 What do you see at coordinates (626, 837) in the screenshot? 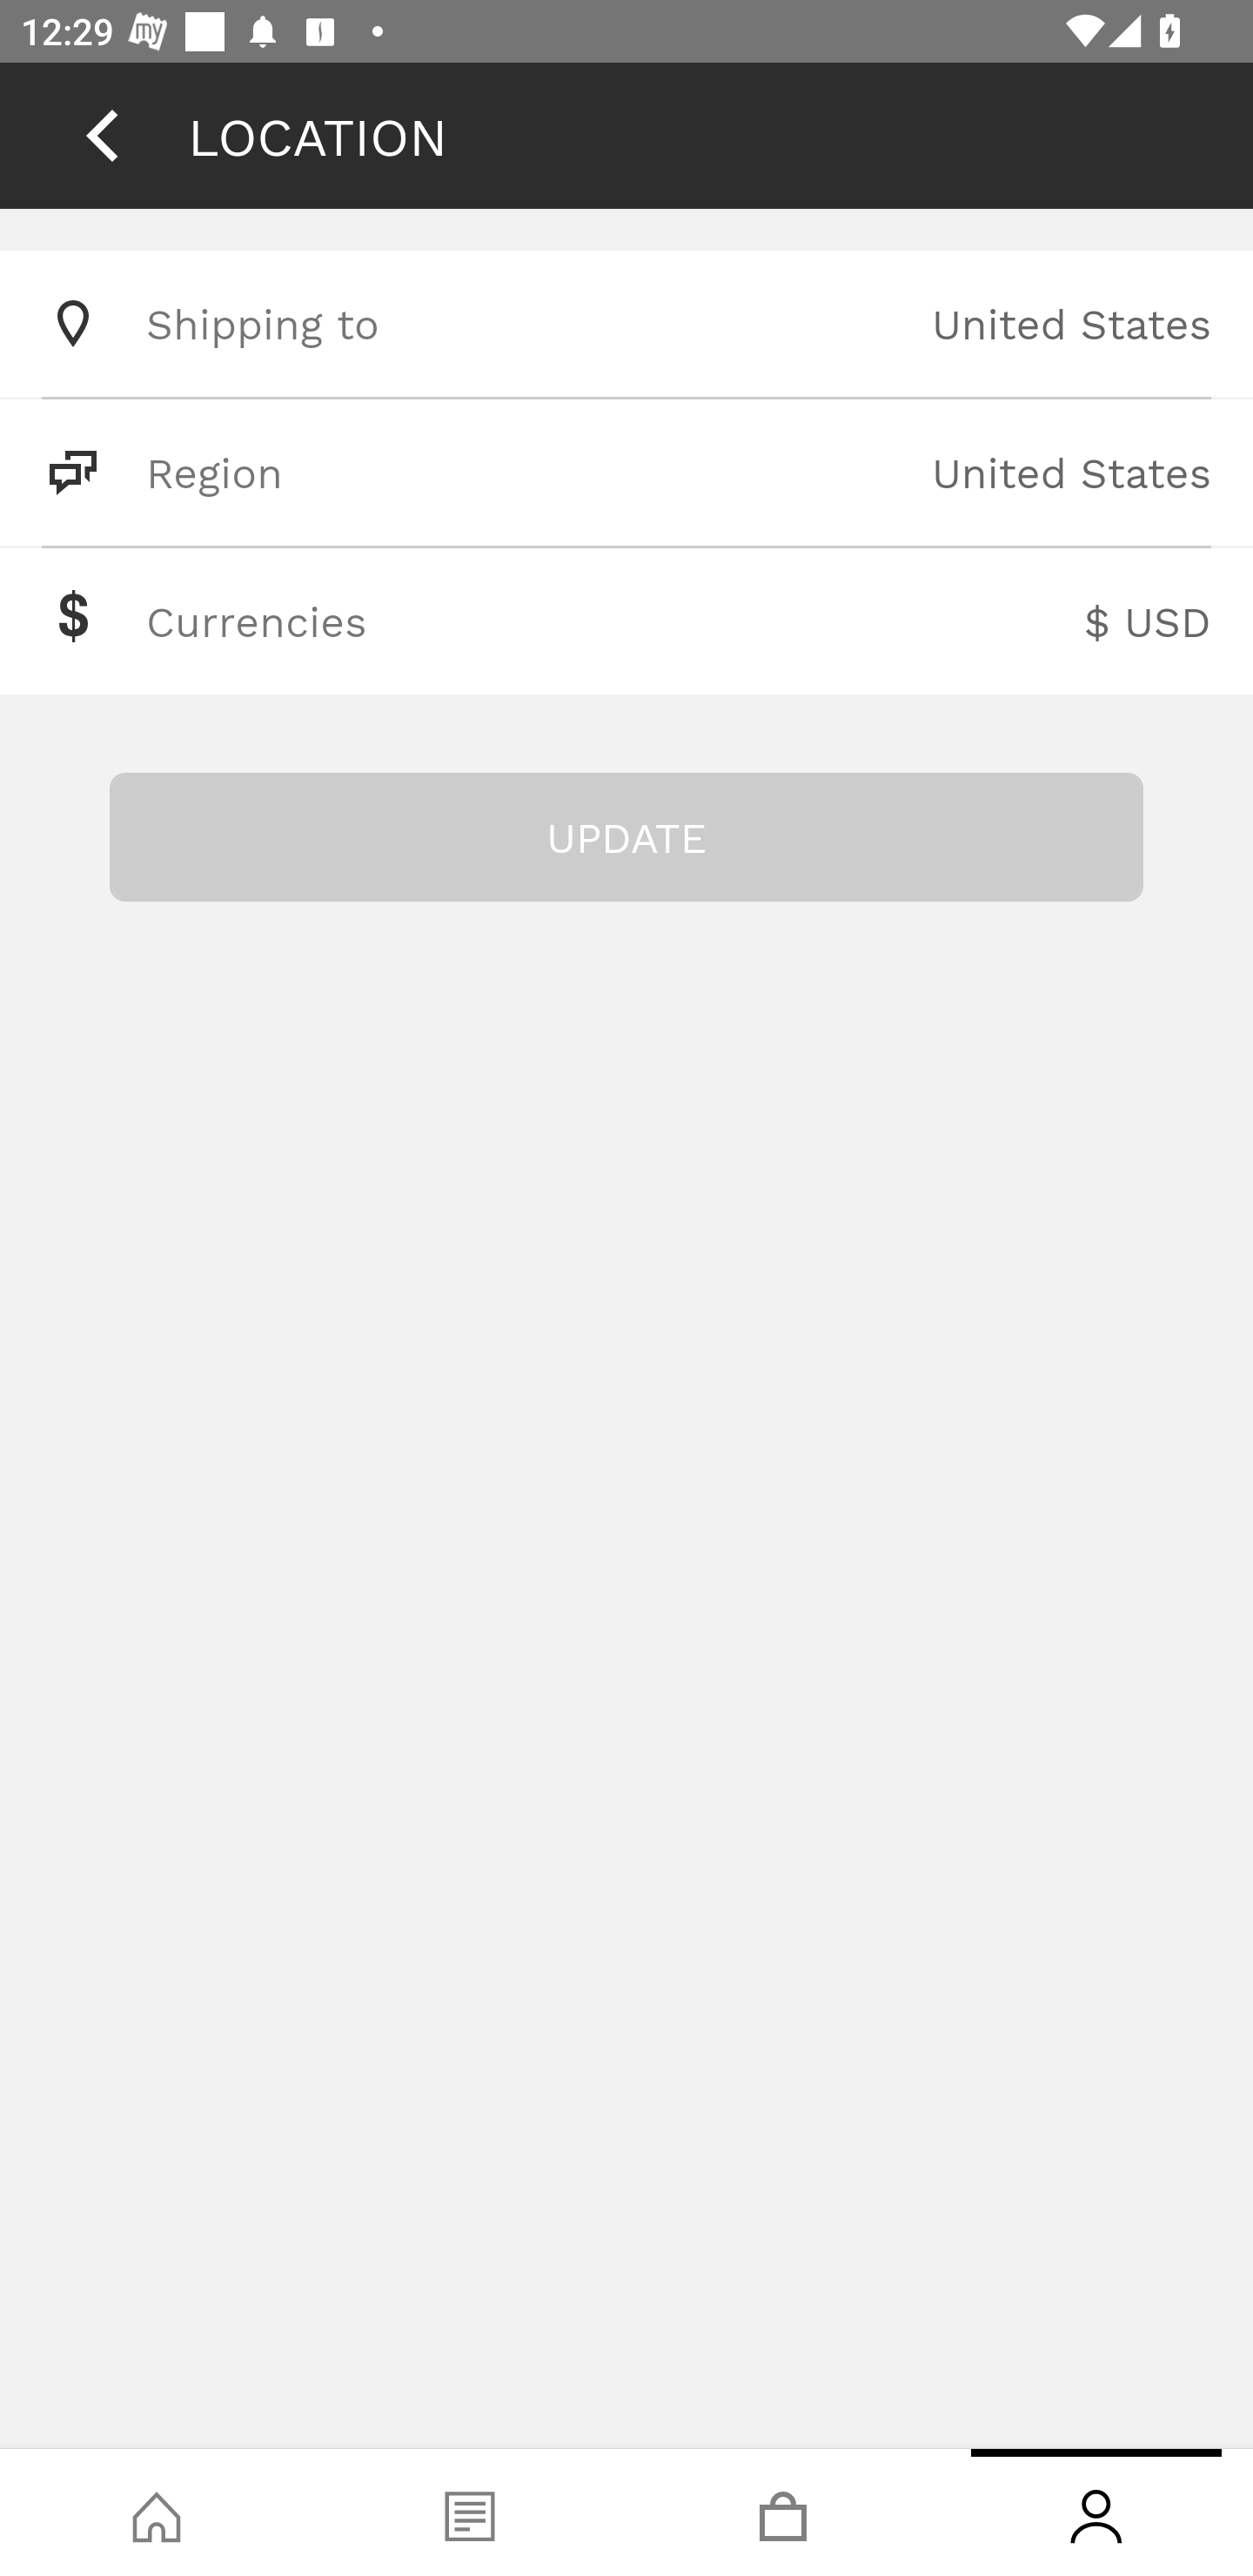
I see `Update UPDATE` at bounding box center [626, 837].